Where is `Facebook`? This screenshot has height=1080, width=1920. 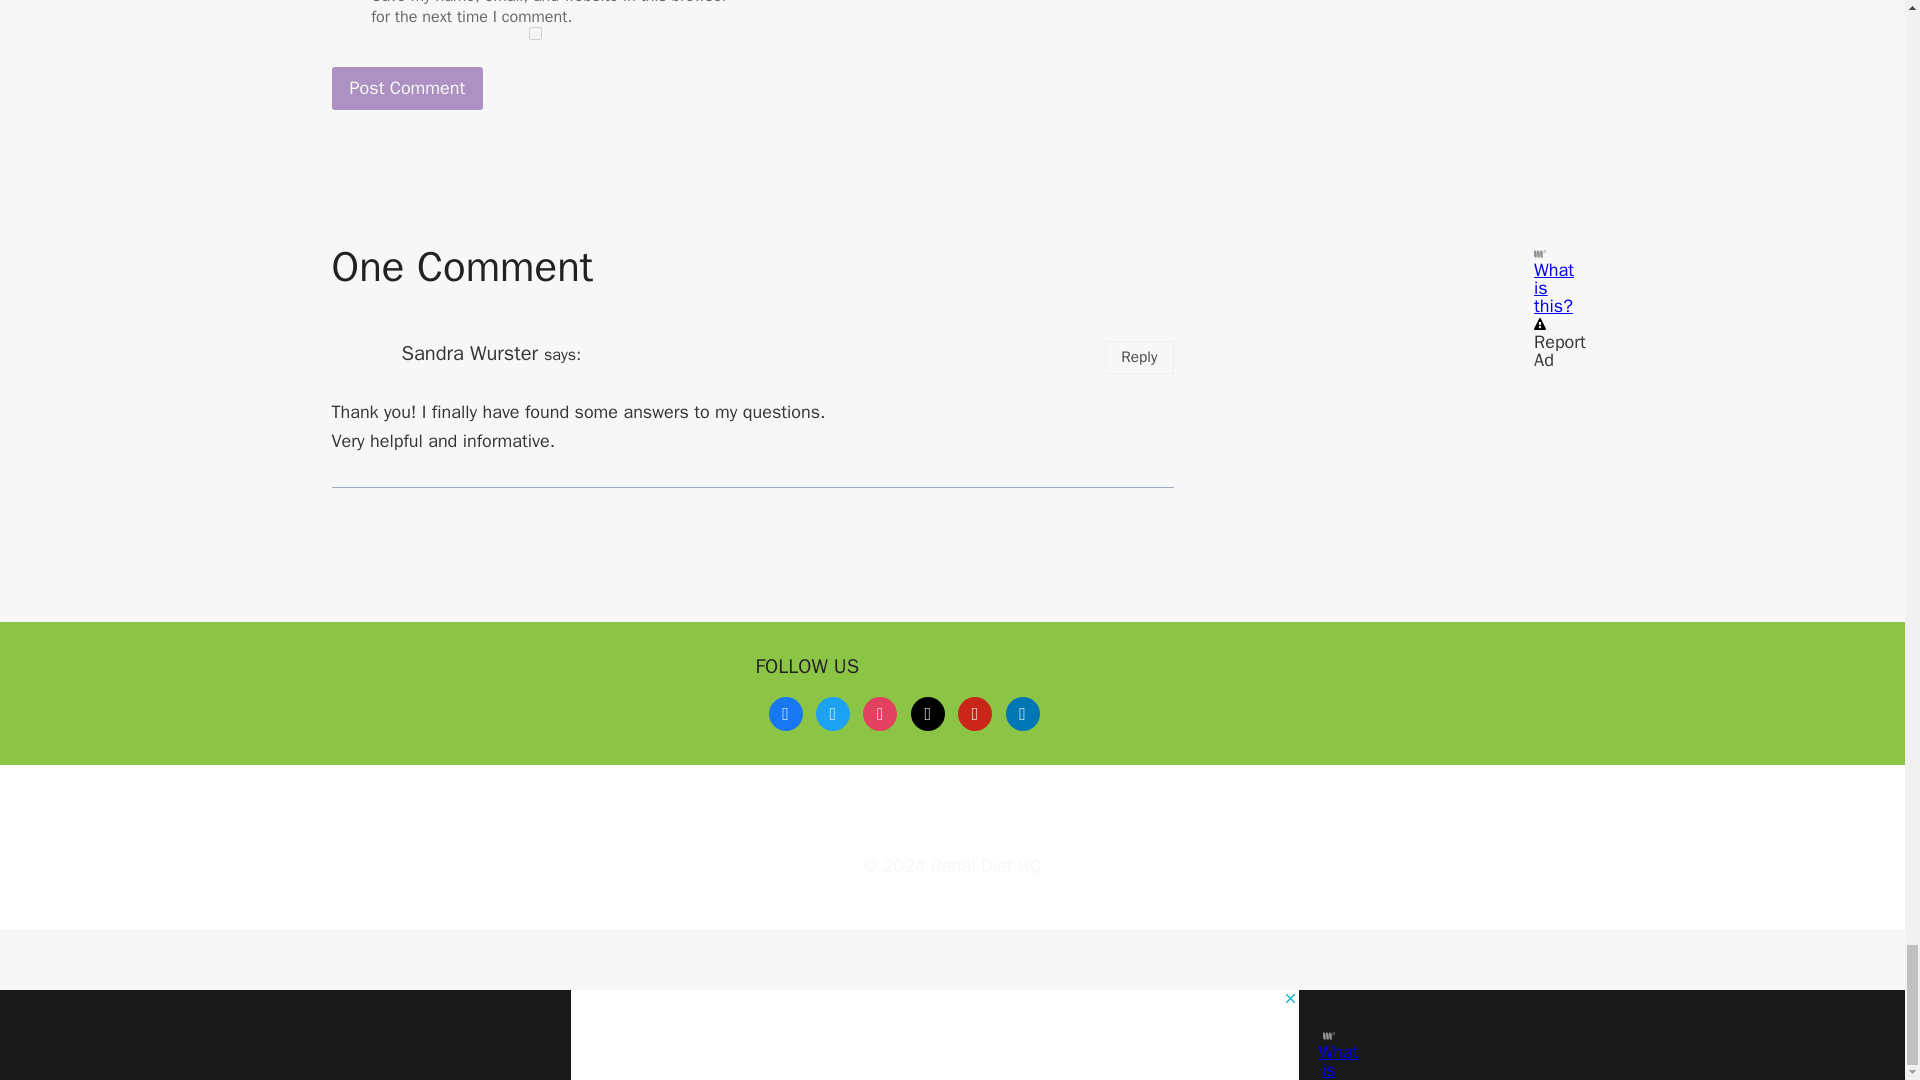
Facebook is located at coordinates (785, 711).